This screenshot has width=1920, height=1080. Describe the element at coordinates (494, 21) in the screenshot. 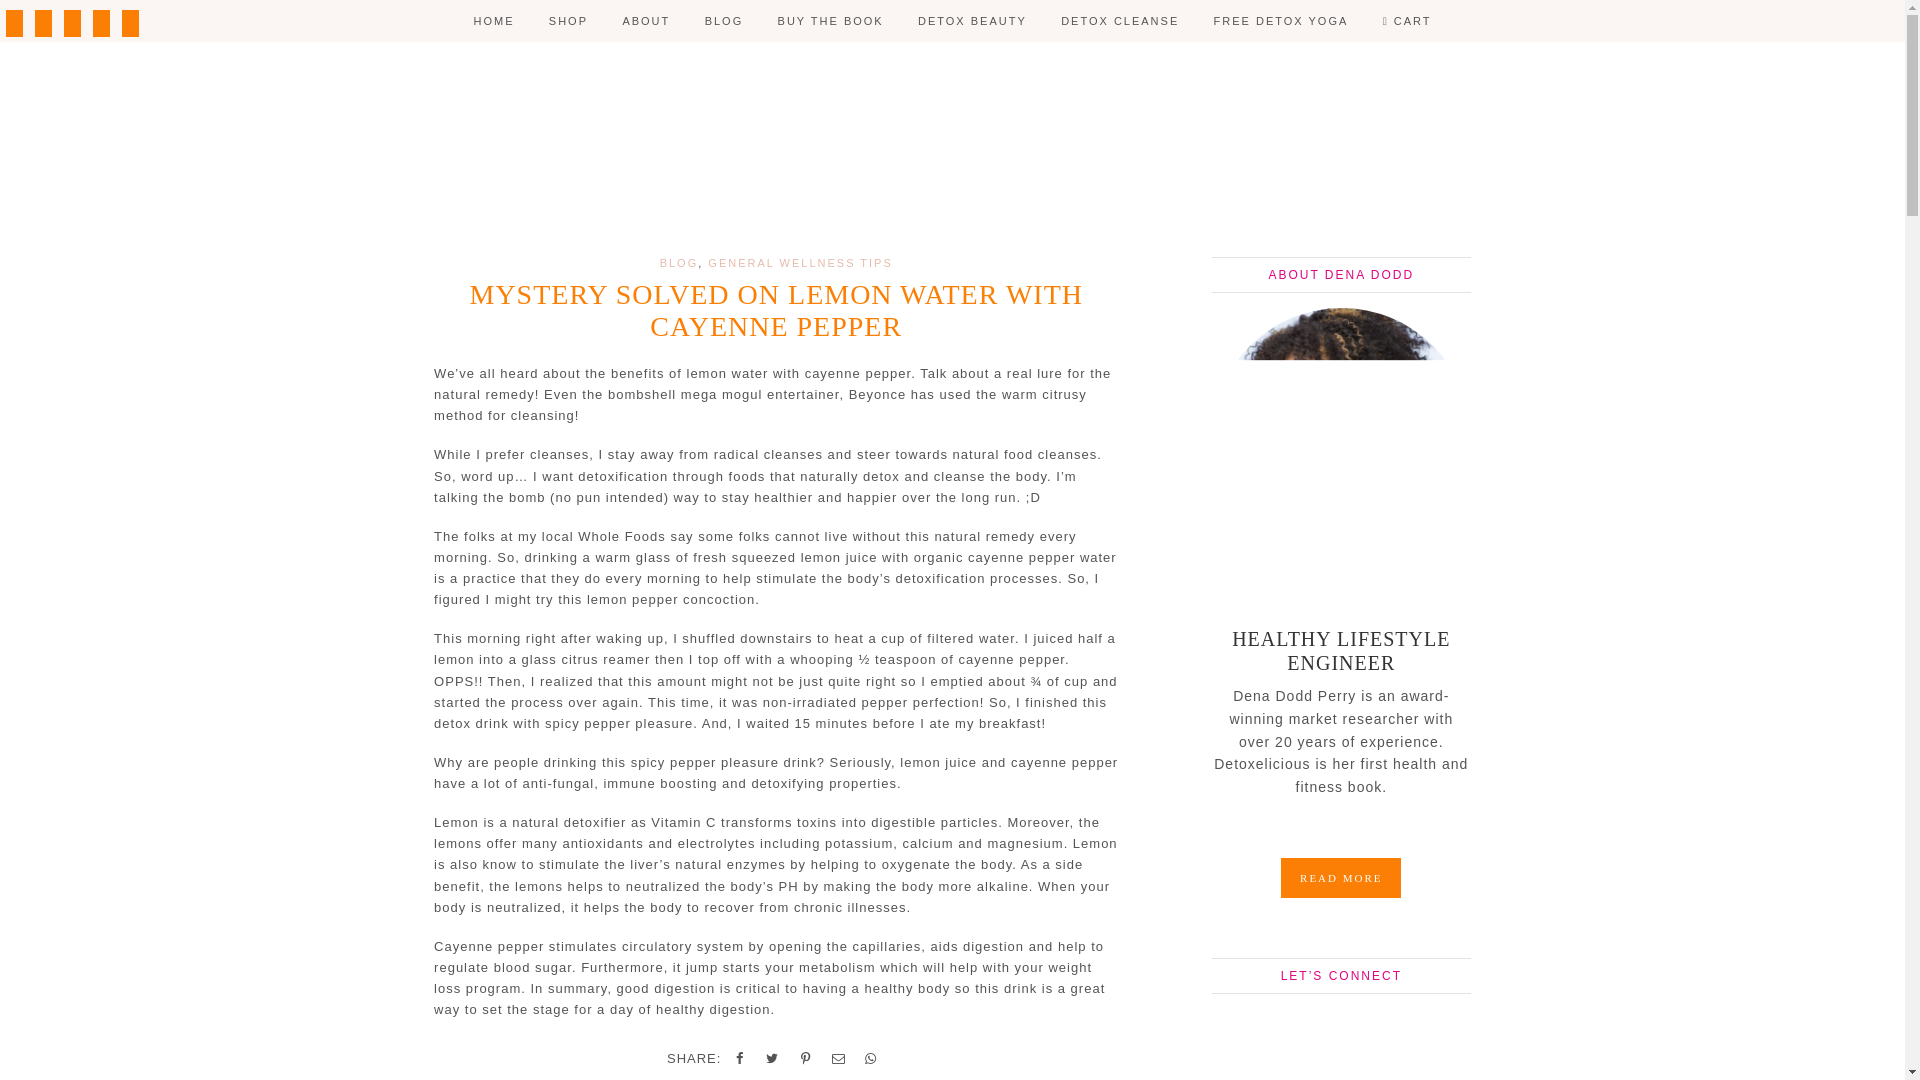

I see `HOME` at that location.